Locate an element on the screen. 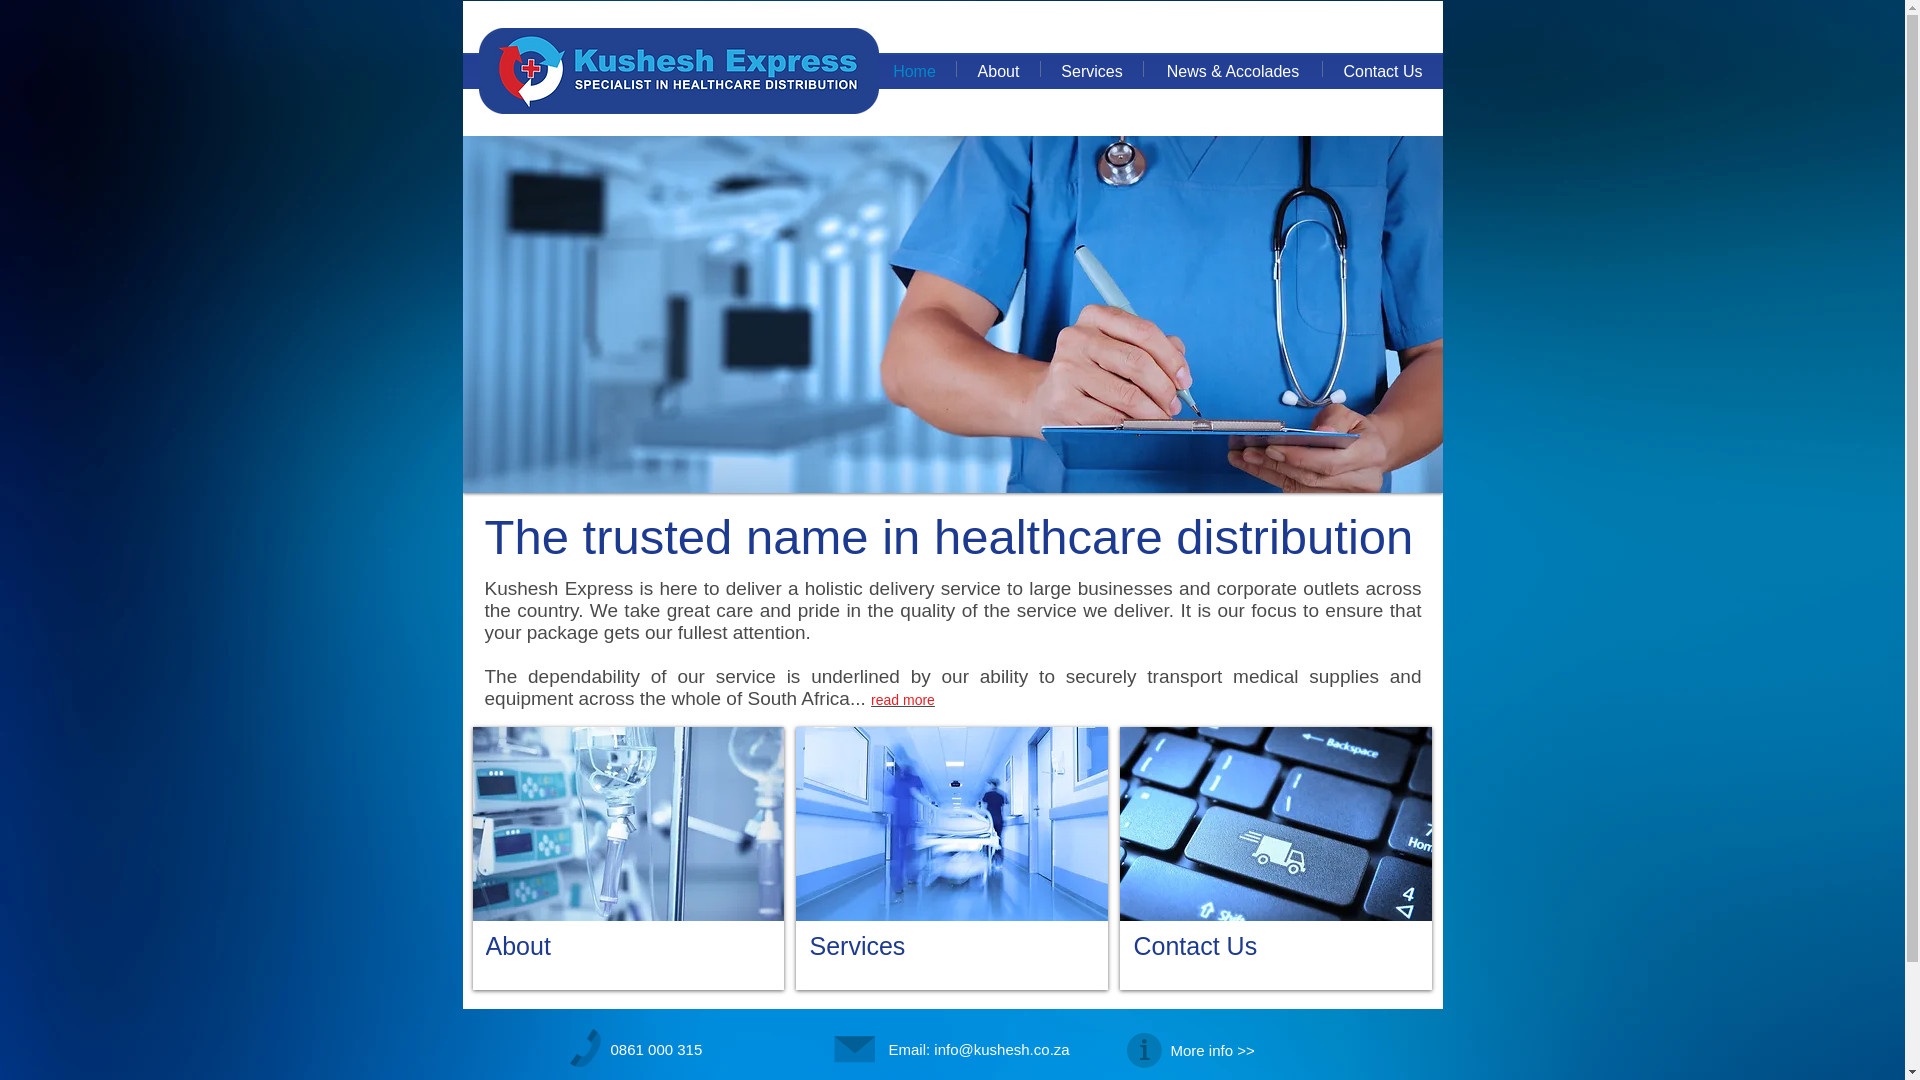  Contact Us is located at coordinates (1276, 858).